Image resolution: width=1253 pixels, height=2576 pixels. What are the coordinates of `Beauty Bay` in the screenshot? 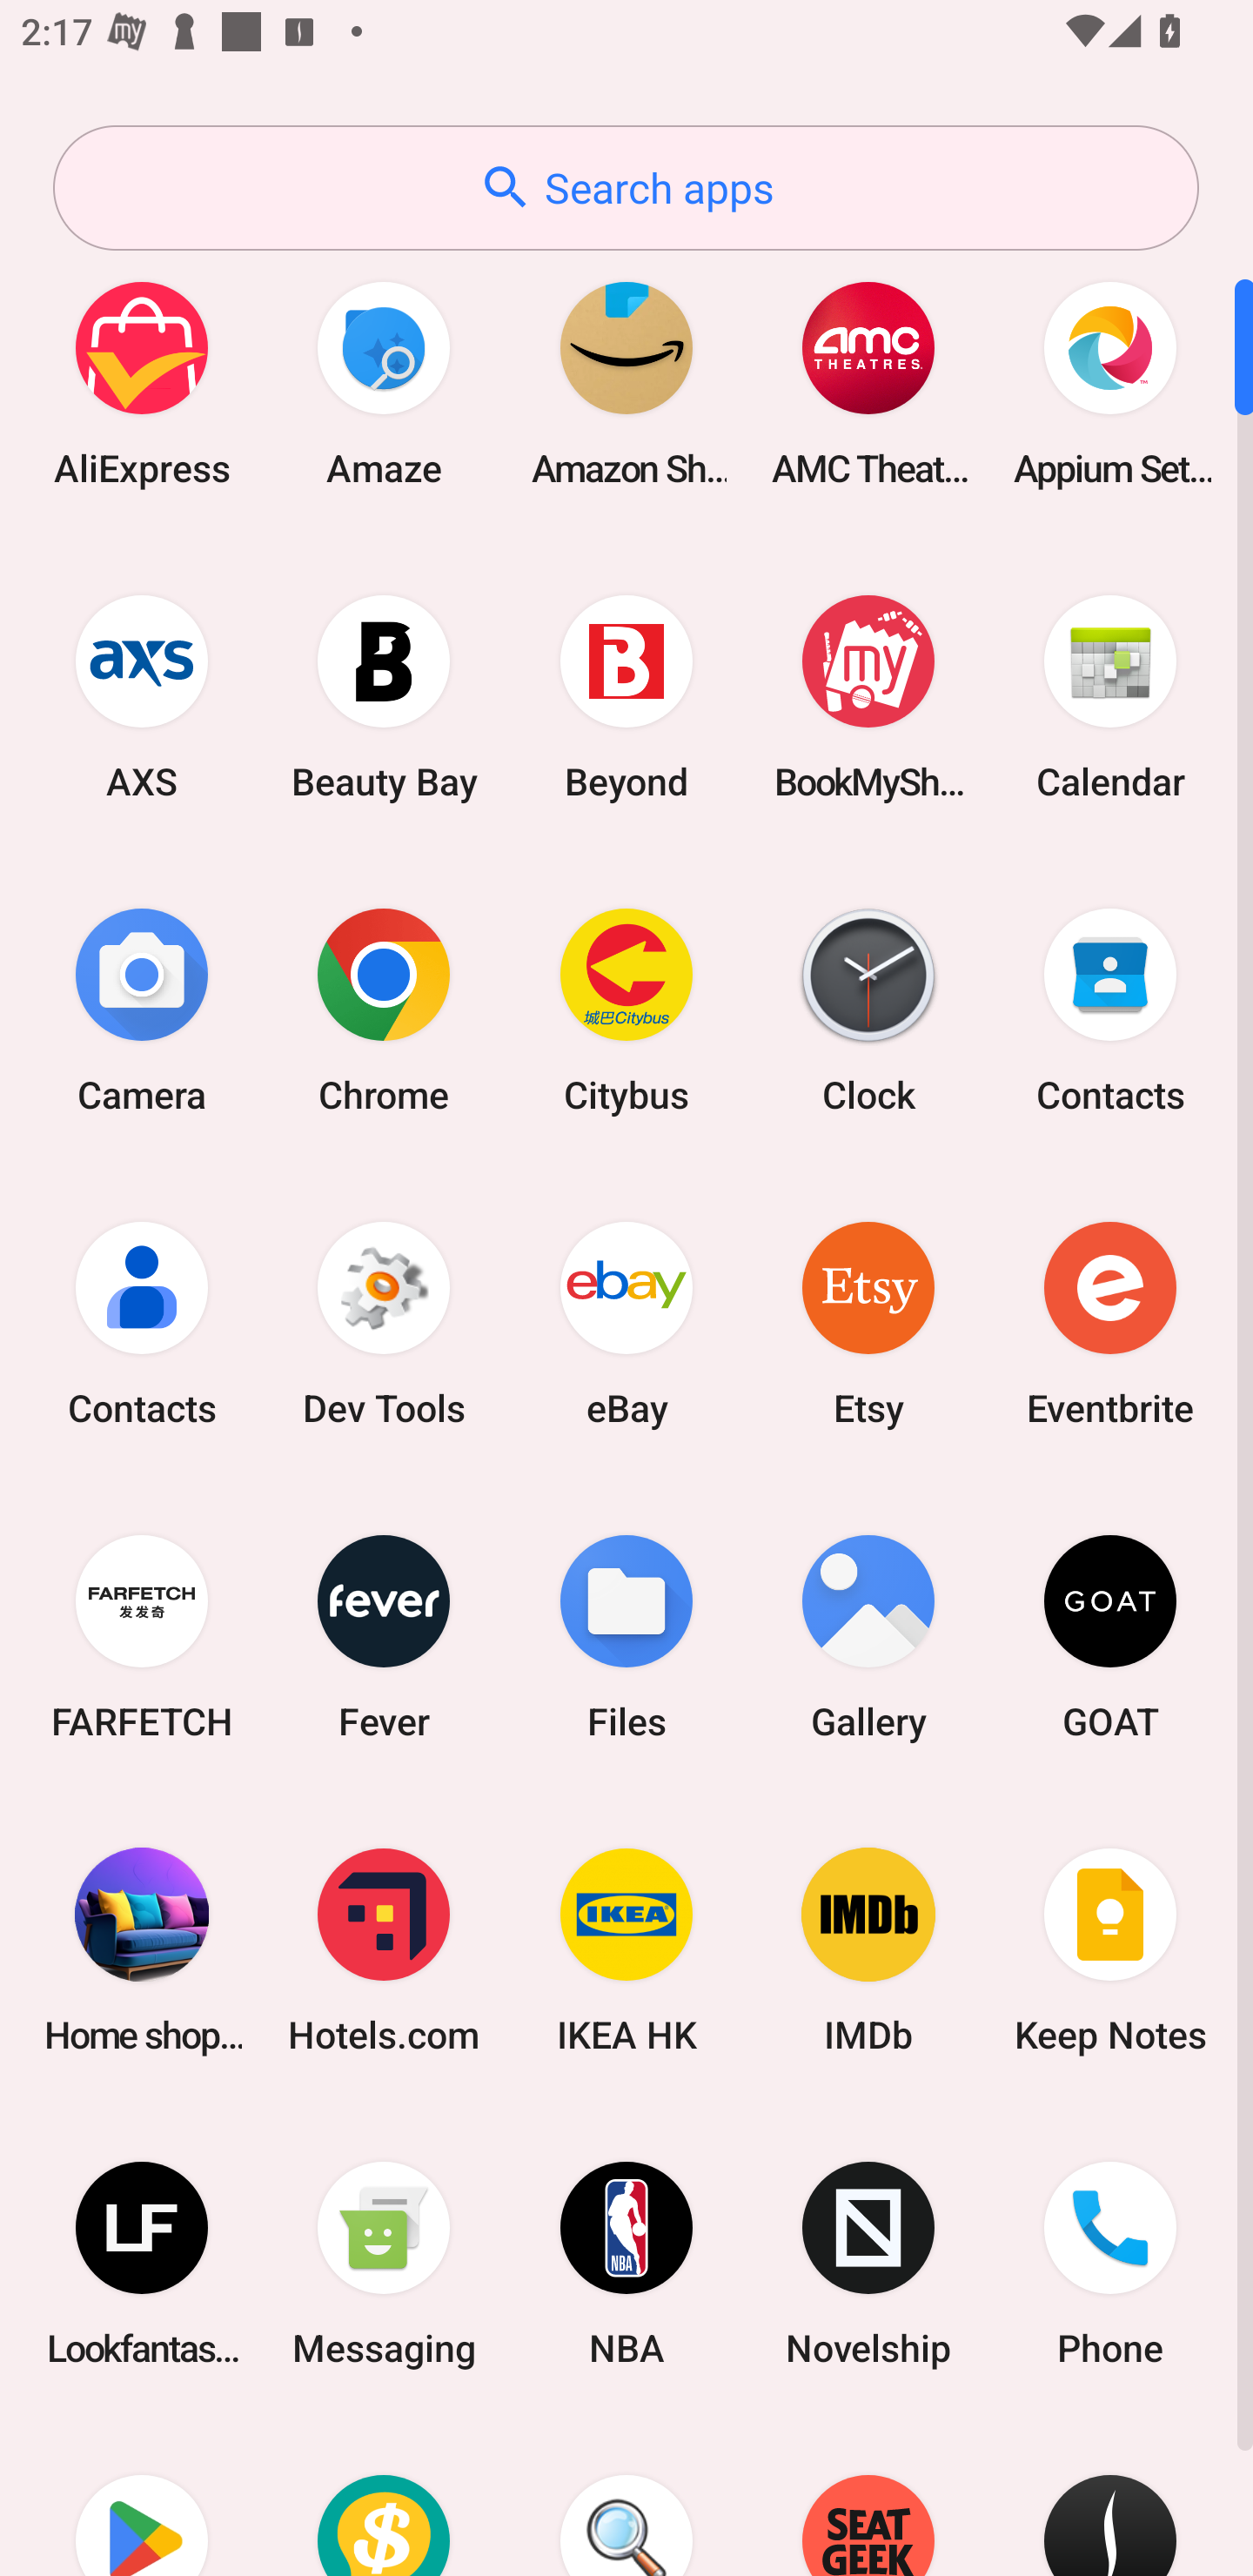 It's located at (384, 696).